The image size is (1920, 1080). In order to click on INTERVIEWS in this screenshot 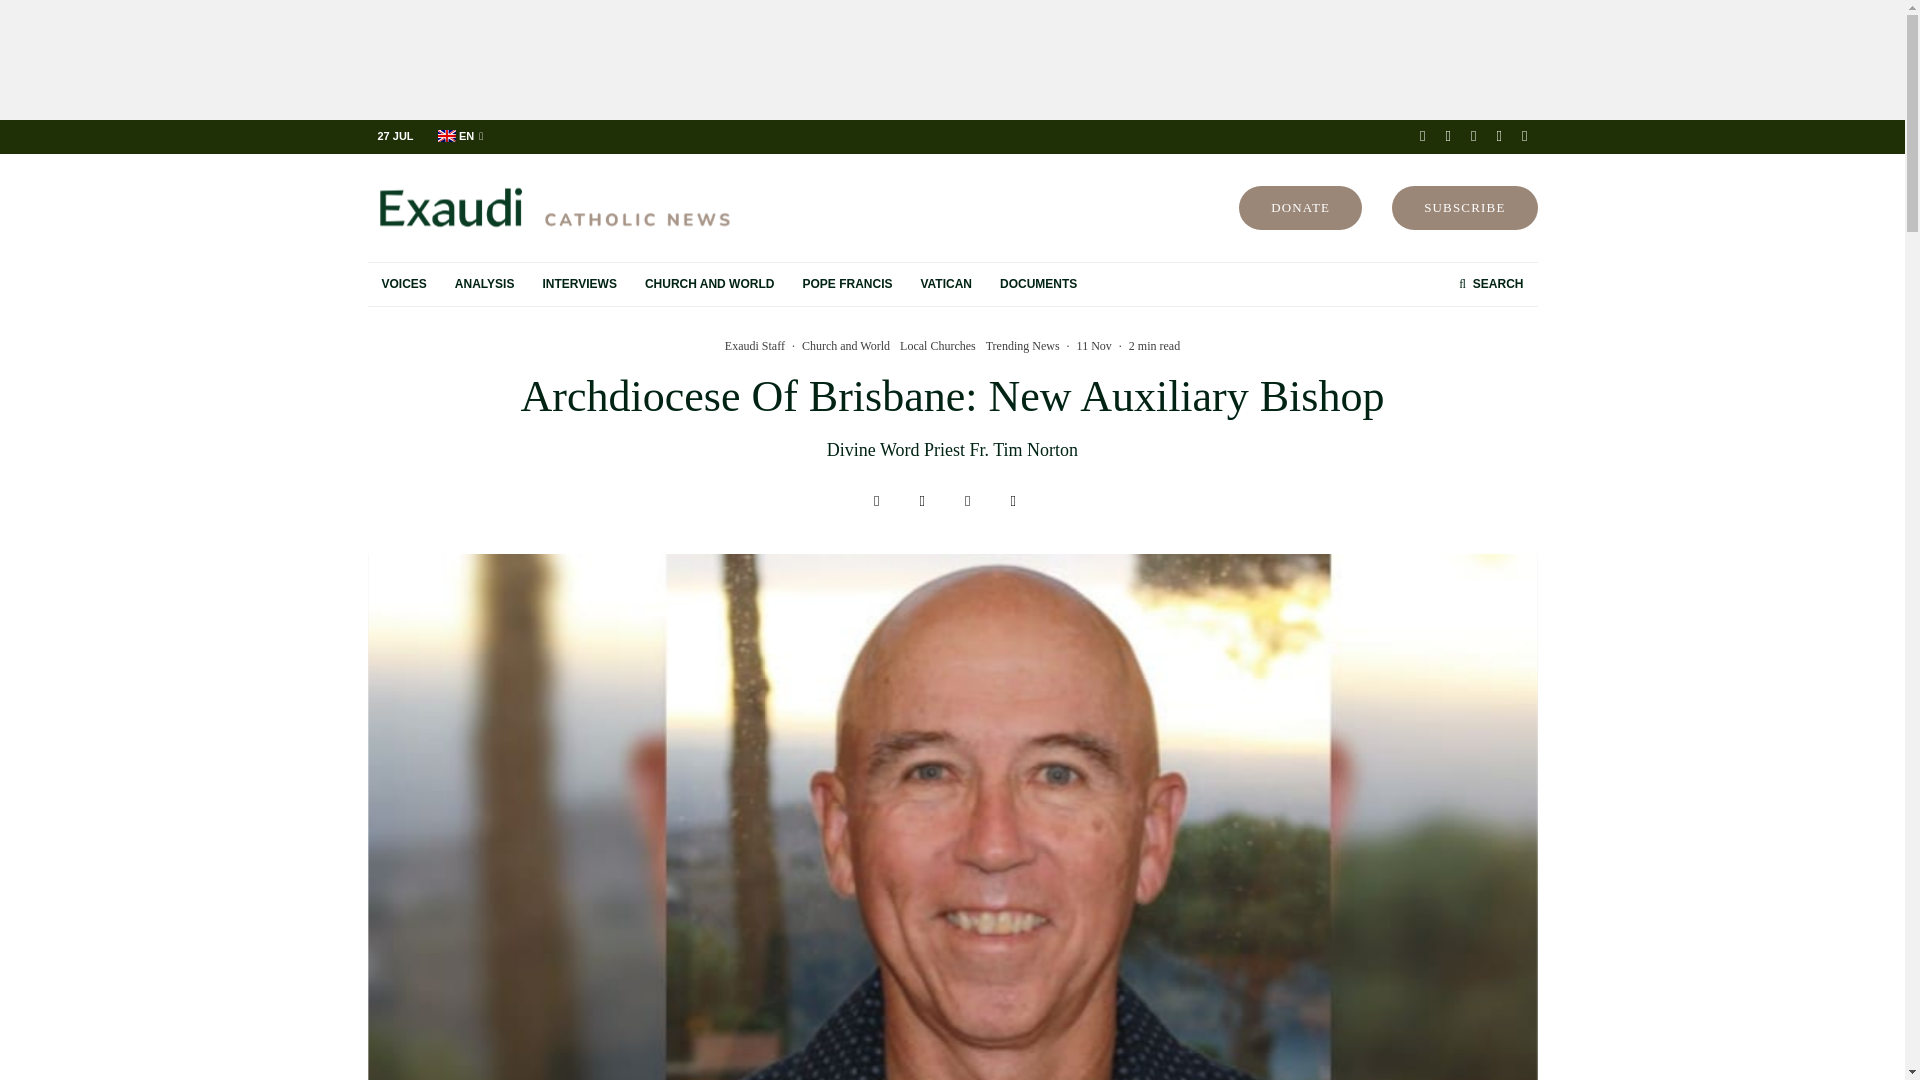, I will do `click(578, 284)`.